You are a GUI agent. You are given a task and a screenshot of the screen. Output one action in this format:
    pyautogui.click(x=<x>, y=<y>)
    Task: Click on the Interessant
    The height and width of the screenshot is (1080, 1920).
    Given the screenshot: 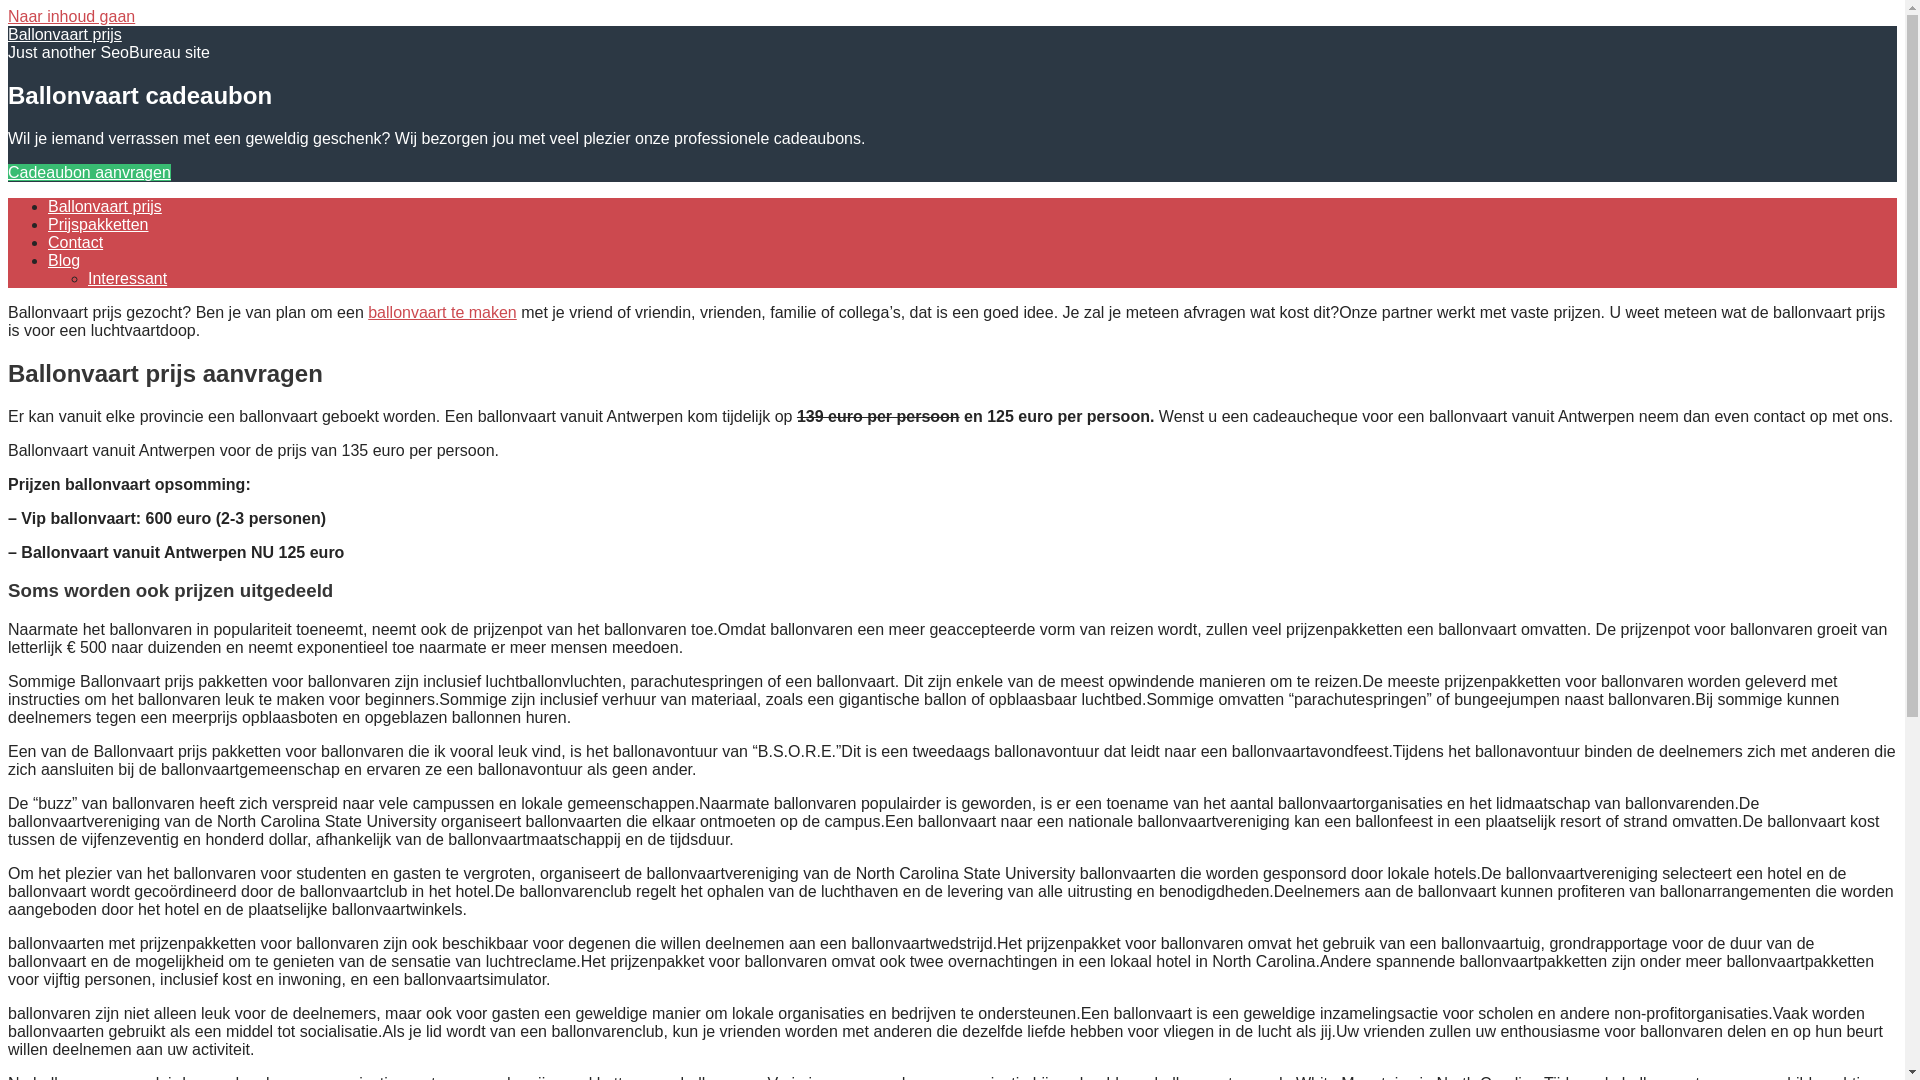 What is the action you would take?
    pyautogui.click(x=128, y=278)
    